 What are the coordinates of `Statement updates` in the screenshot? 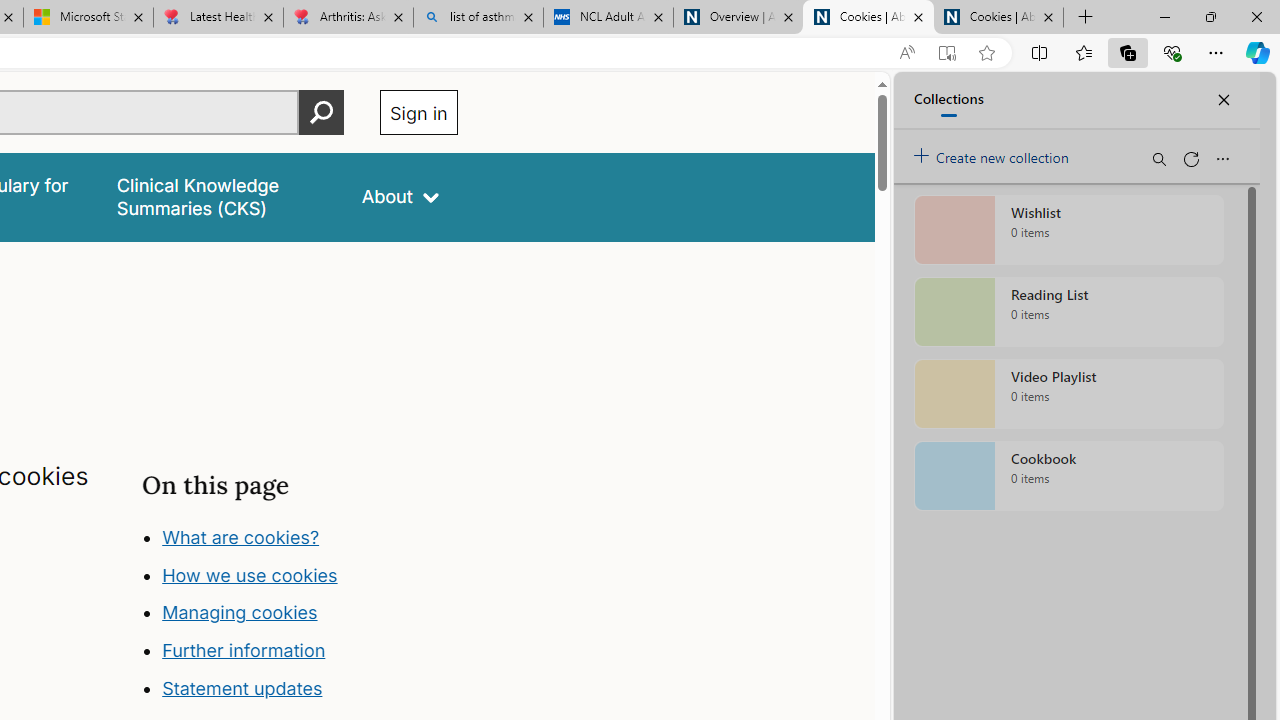 It's located at (242, 688).